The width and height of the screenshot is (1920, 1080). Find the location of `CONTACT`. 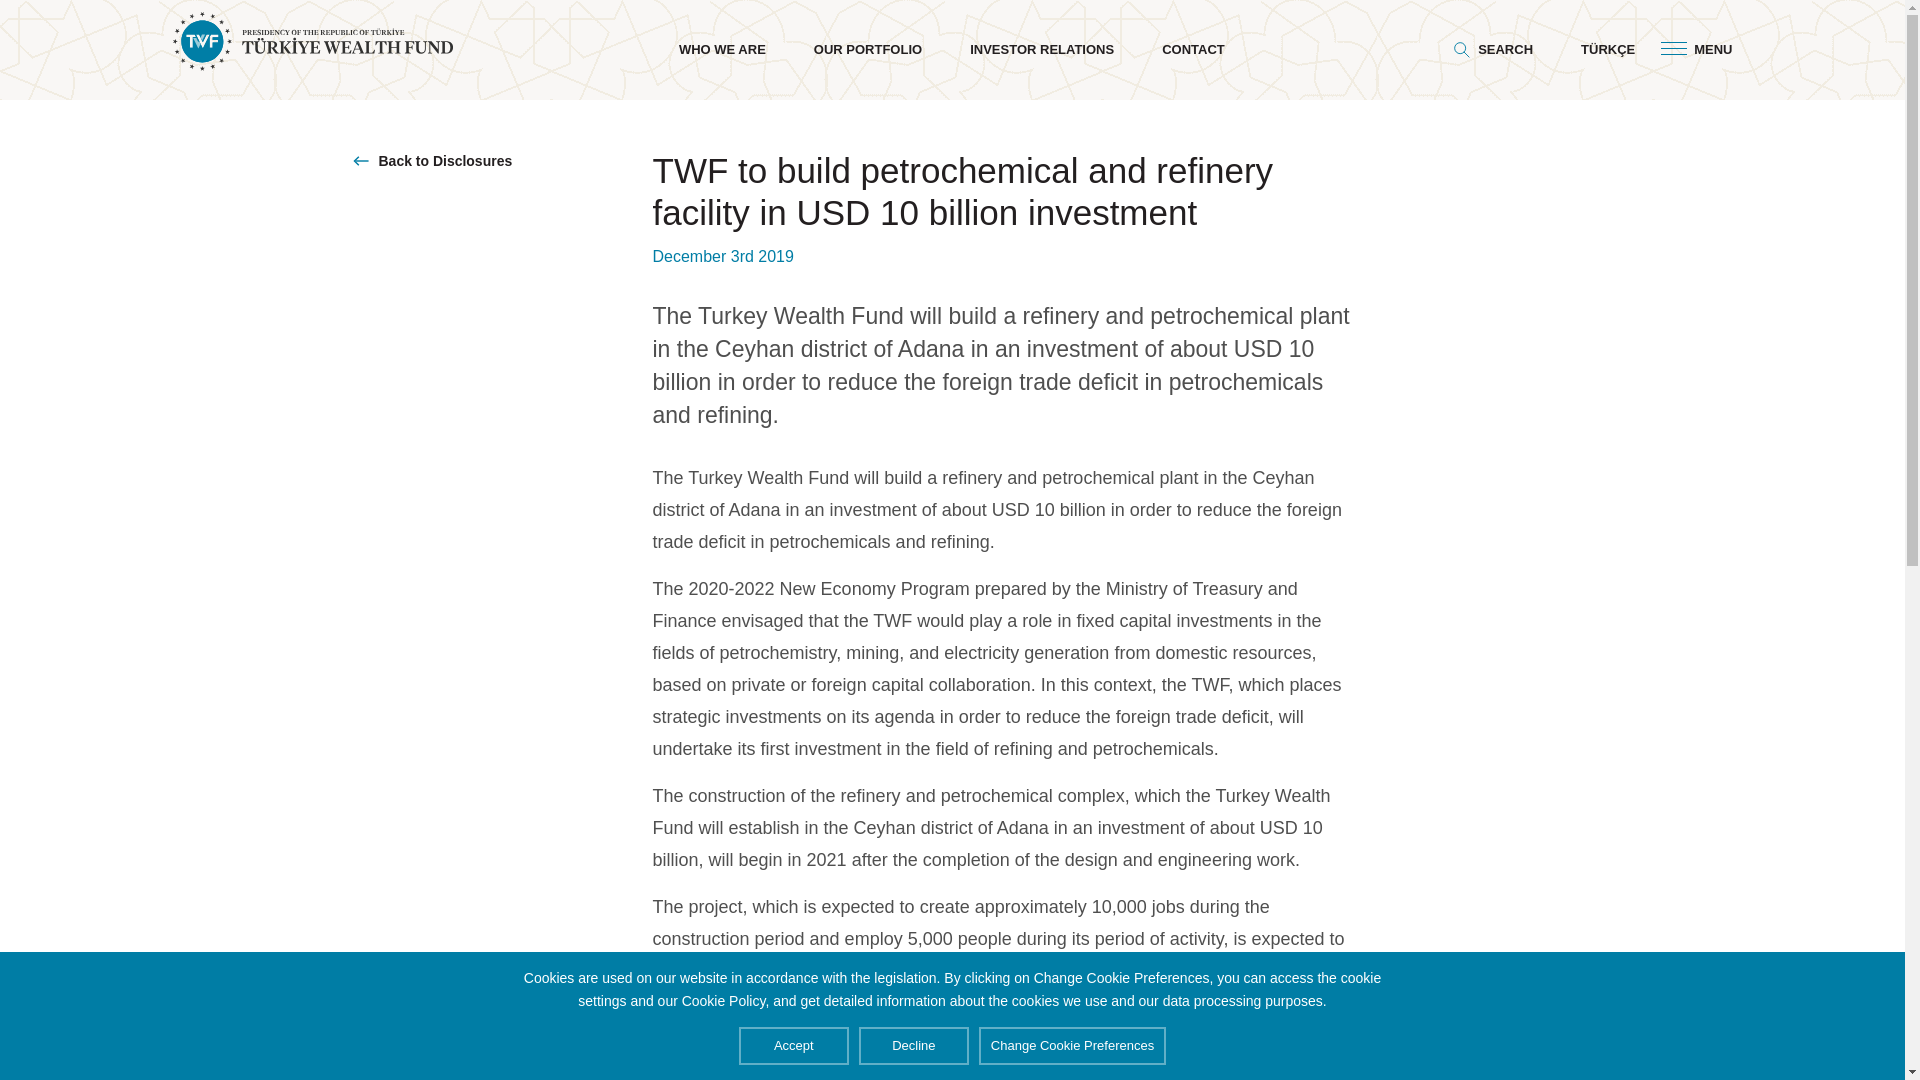

CONTACT is located at coordinates (1192, 50).